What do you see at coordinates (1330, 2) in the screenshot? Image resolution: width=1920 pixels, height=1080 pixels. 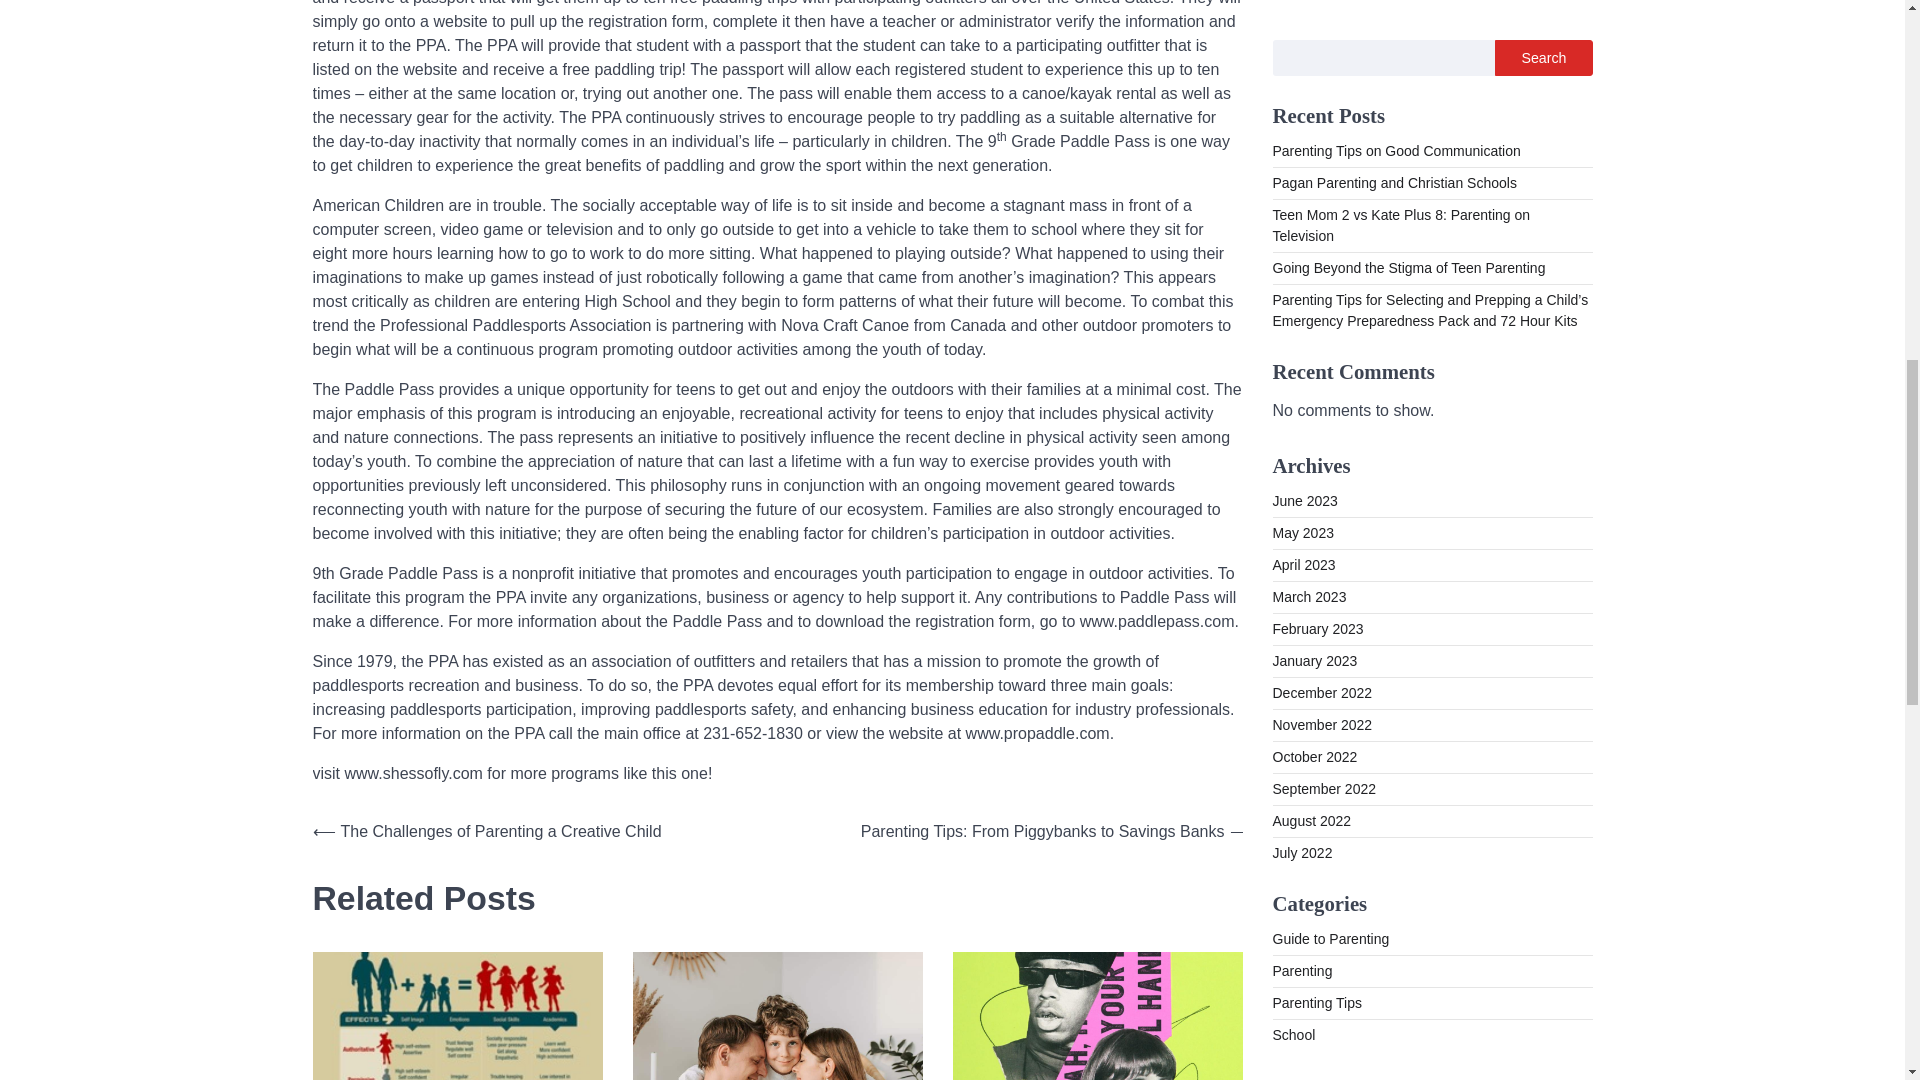 I see `Guide to Parenting` at bounding box center [1330, 2].